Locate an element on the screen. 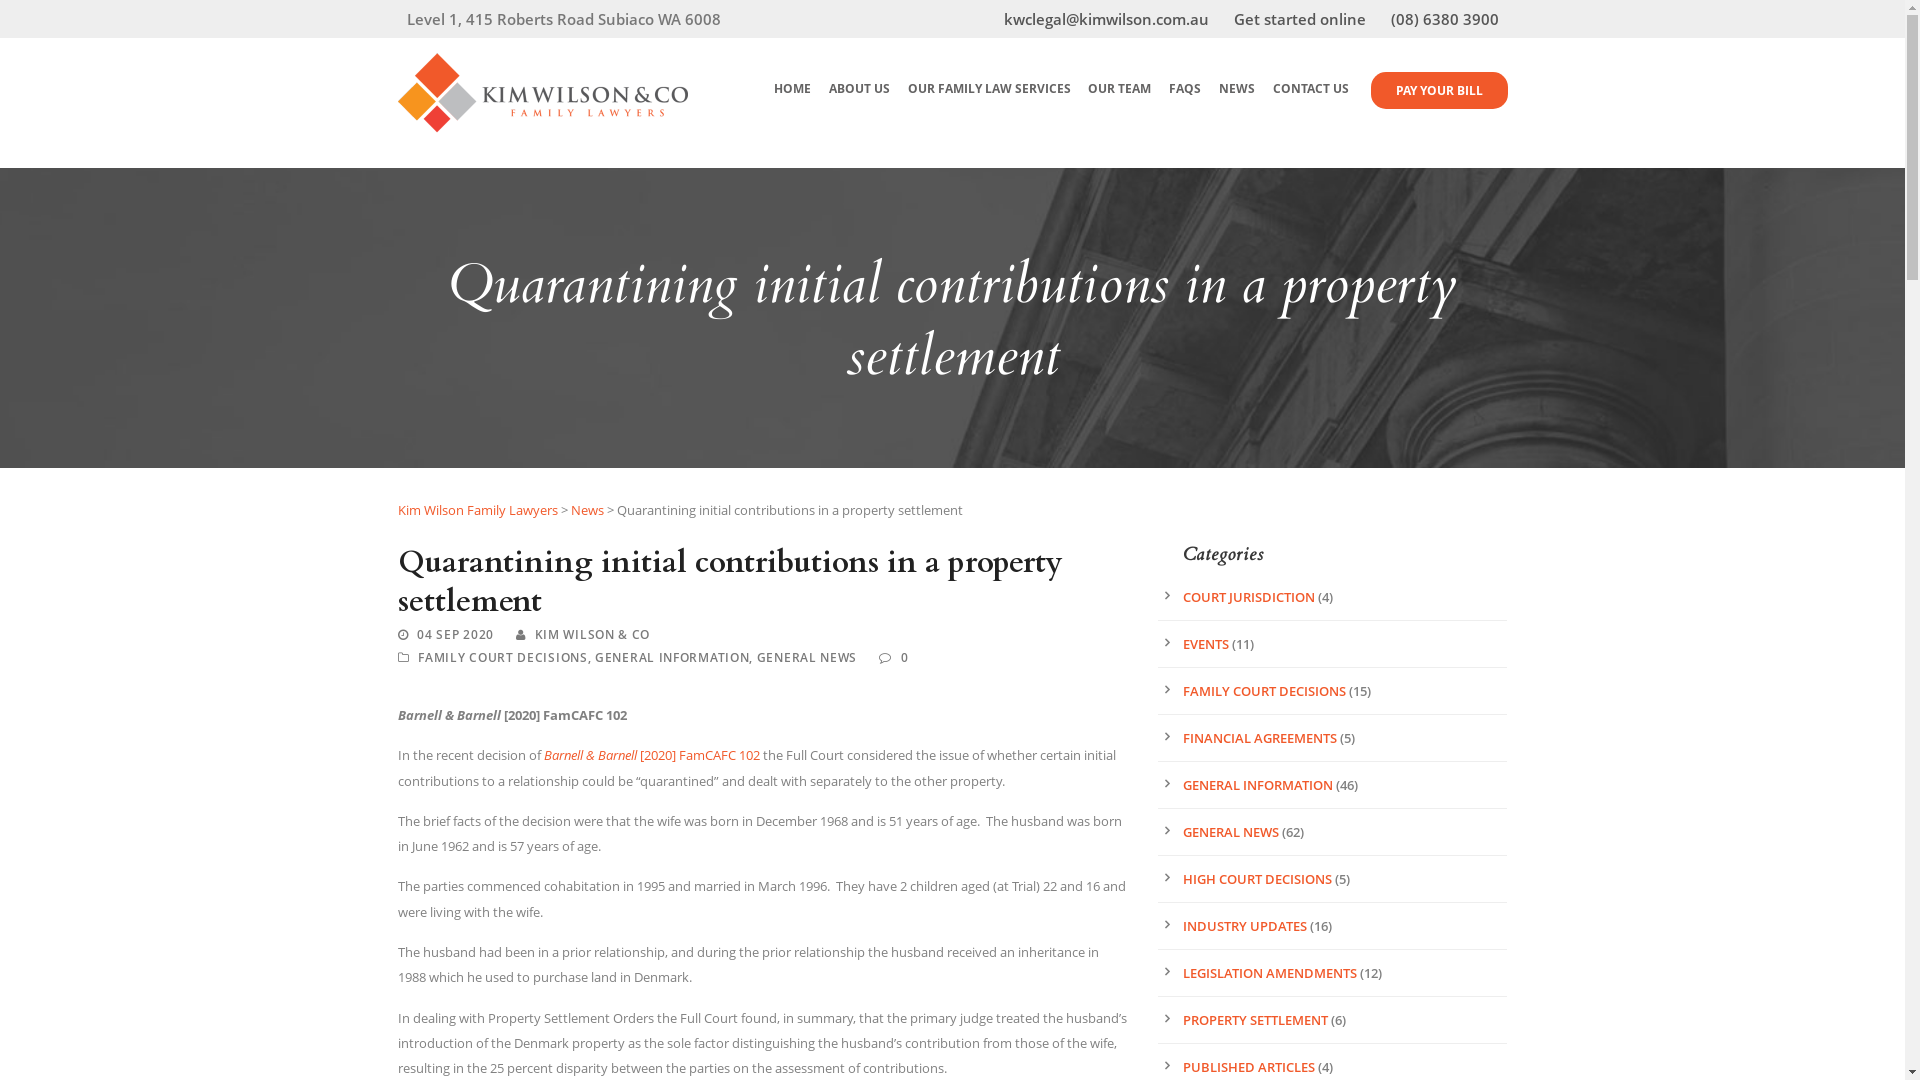 The height and width of the screenshot is (1080, 1920). OUR TEAM is located at coordinates (1118, 102).